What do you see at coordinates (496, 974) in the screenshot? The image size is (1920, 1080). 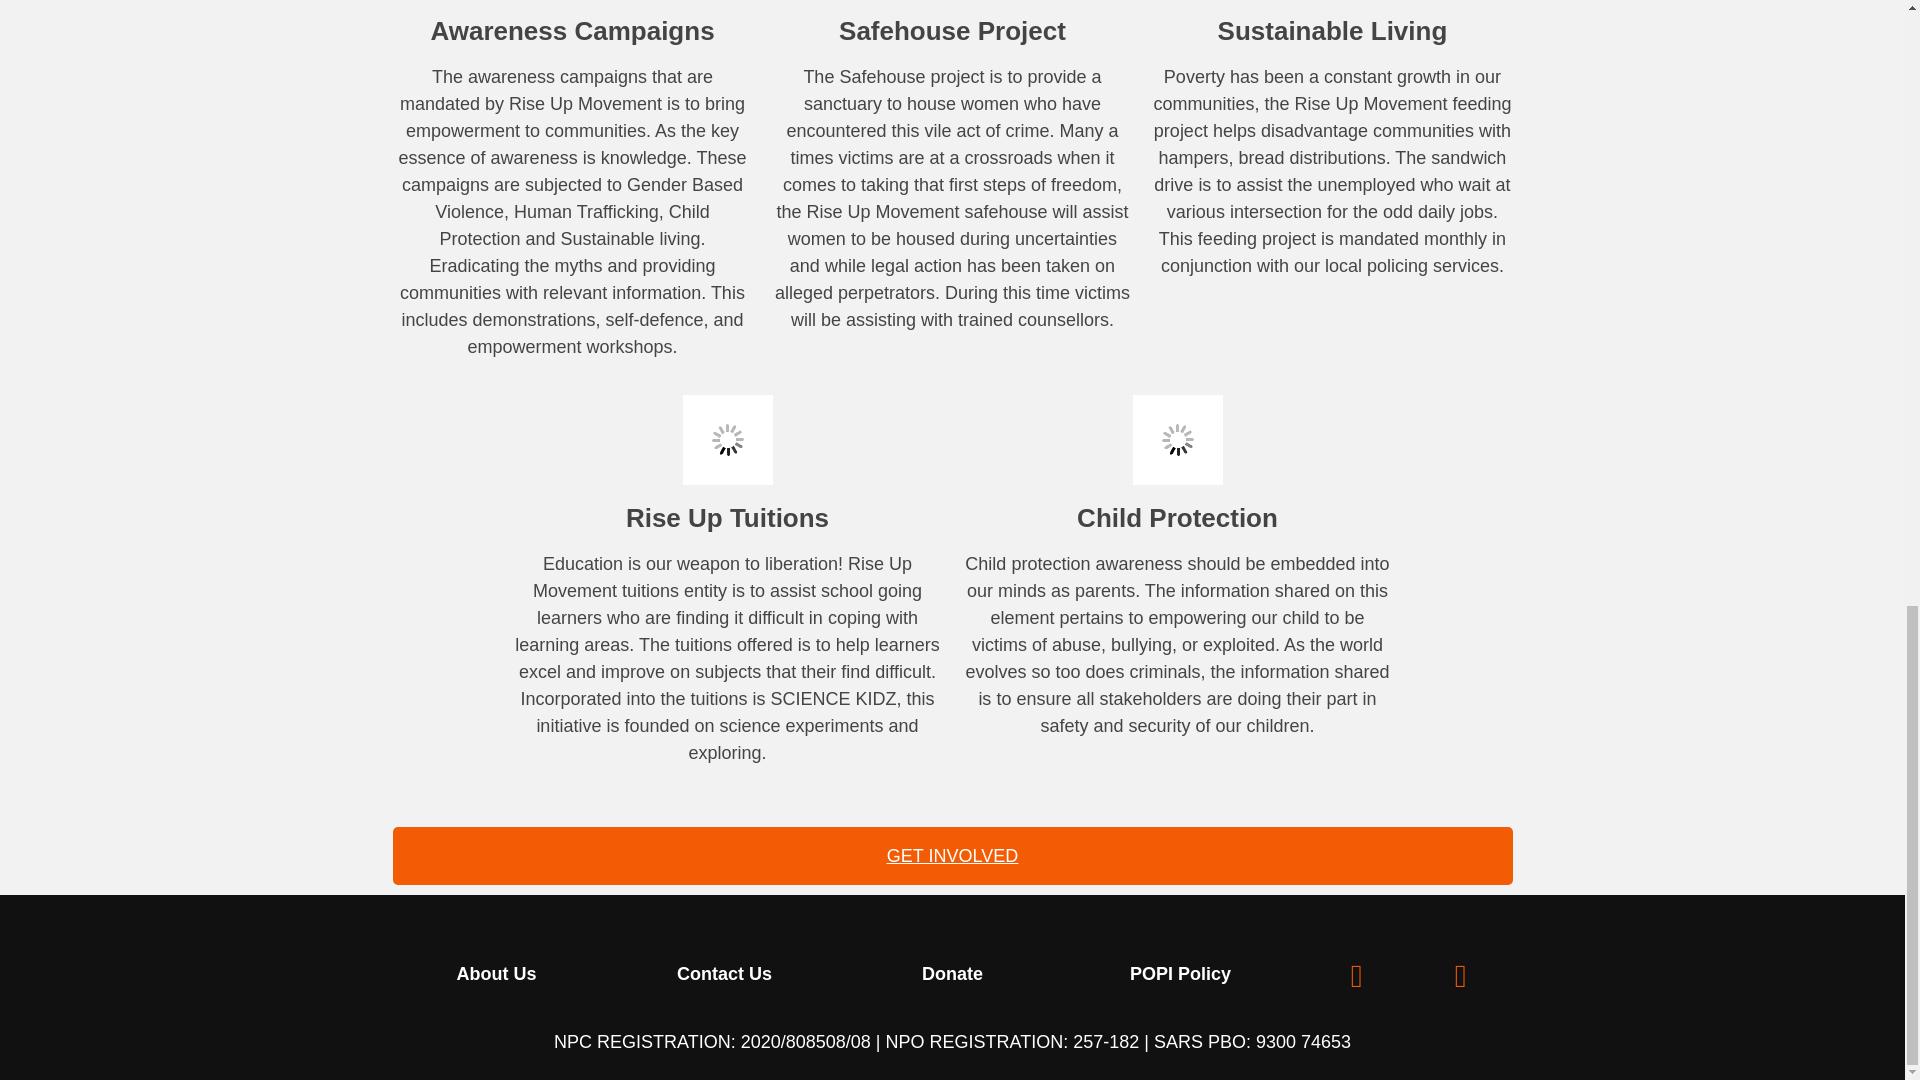 I see `About Us` at bounding box center [496, 974].